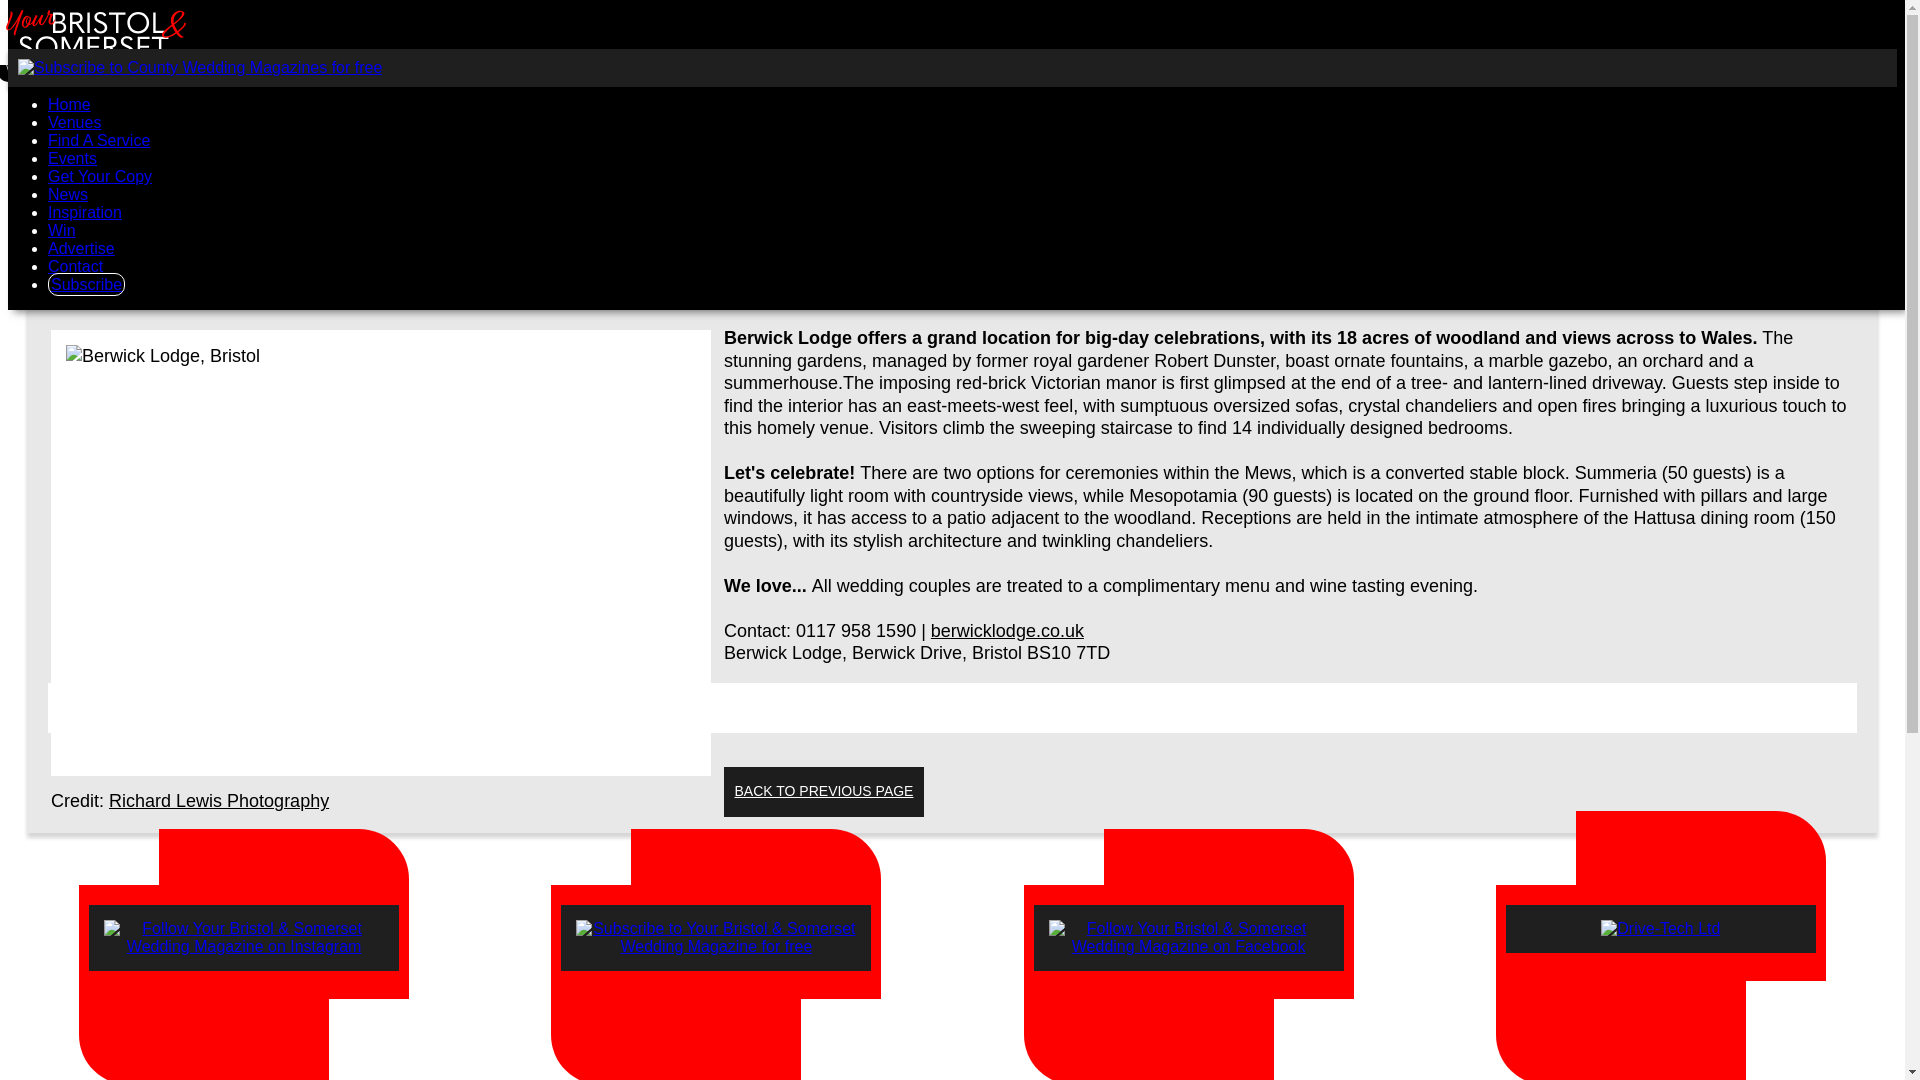 This screenshot has height=1080, width=1920. Describe the element at coordinates (69, 104) in the screenshot. I see `Your Bristol and Somerset Wedding` at that location.